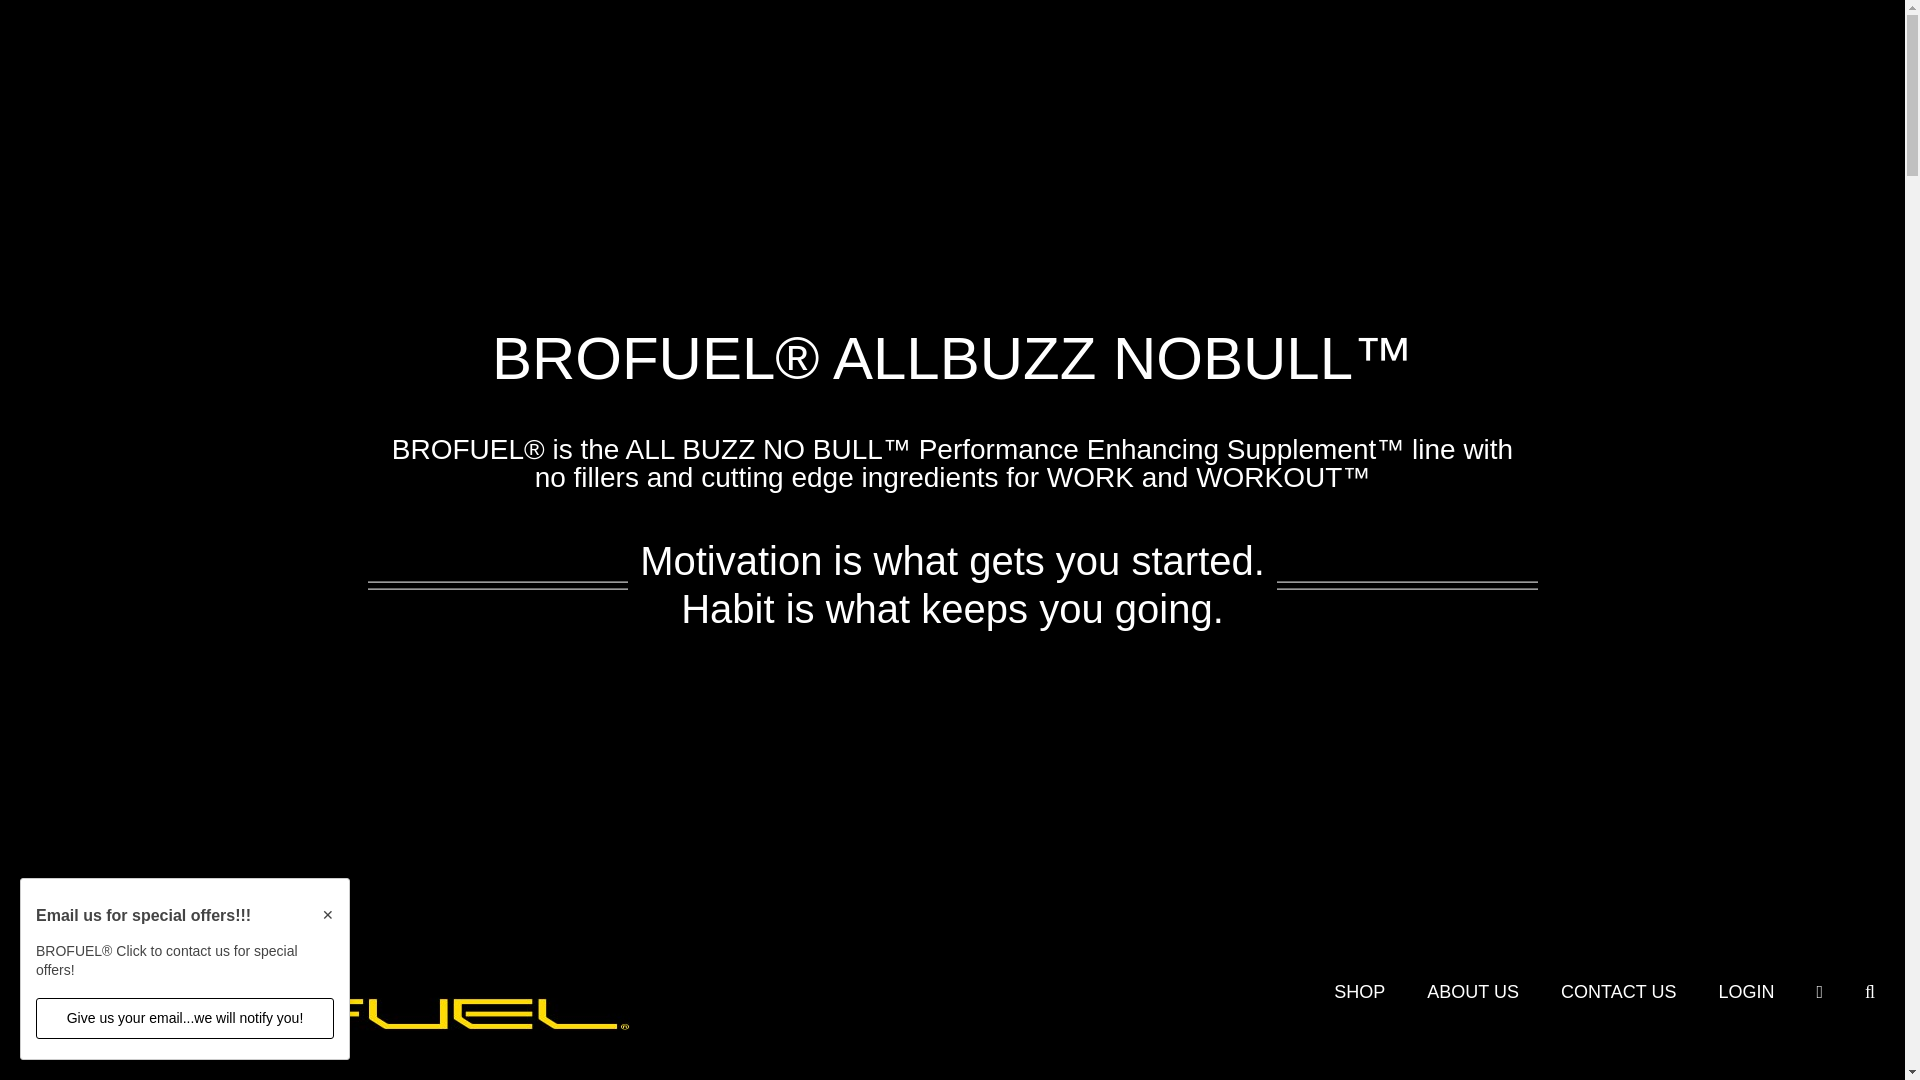 The image size is (1920, 1080). What do you see at coordinates (1472, 992) in the screenshot?
I see `ABOUT US` at bounding box center [1472, 992].